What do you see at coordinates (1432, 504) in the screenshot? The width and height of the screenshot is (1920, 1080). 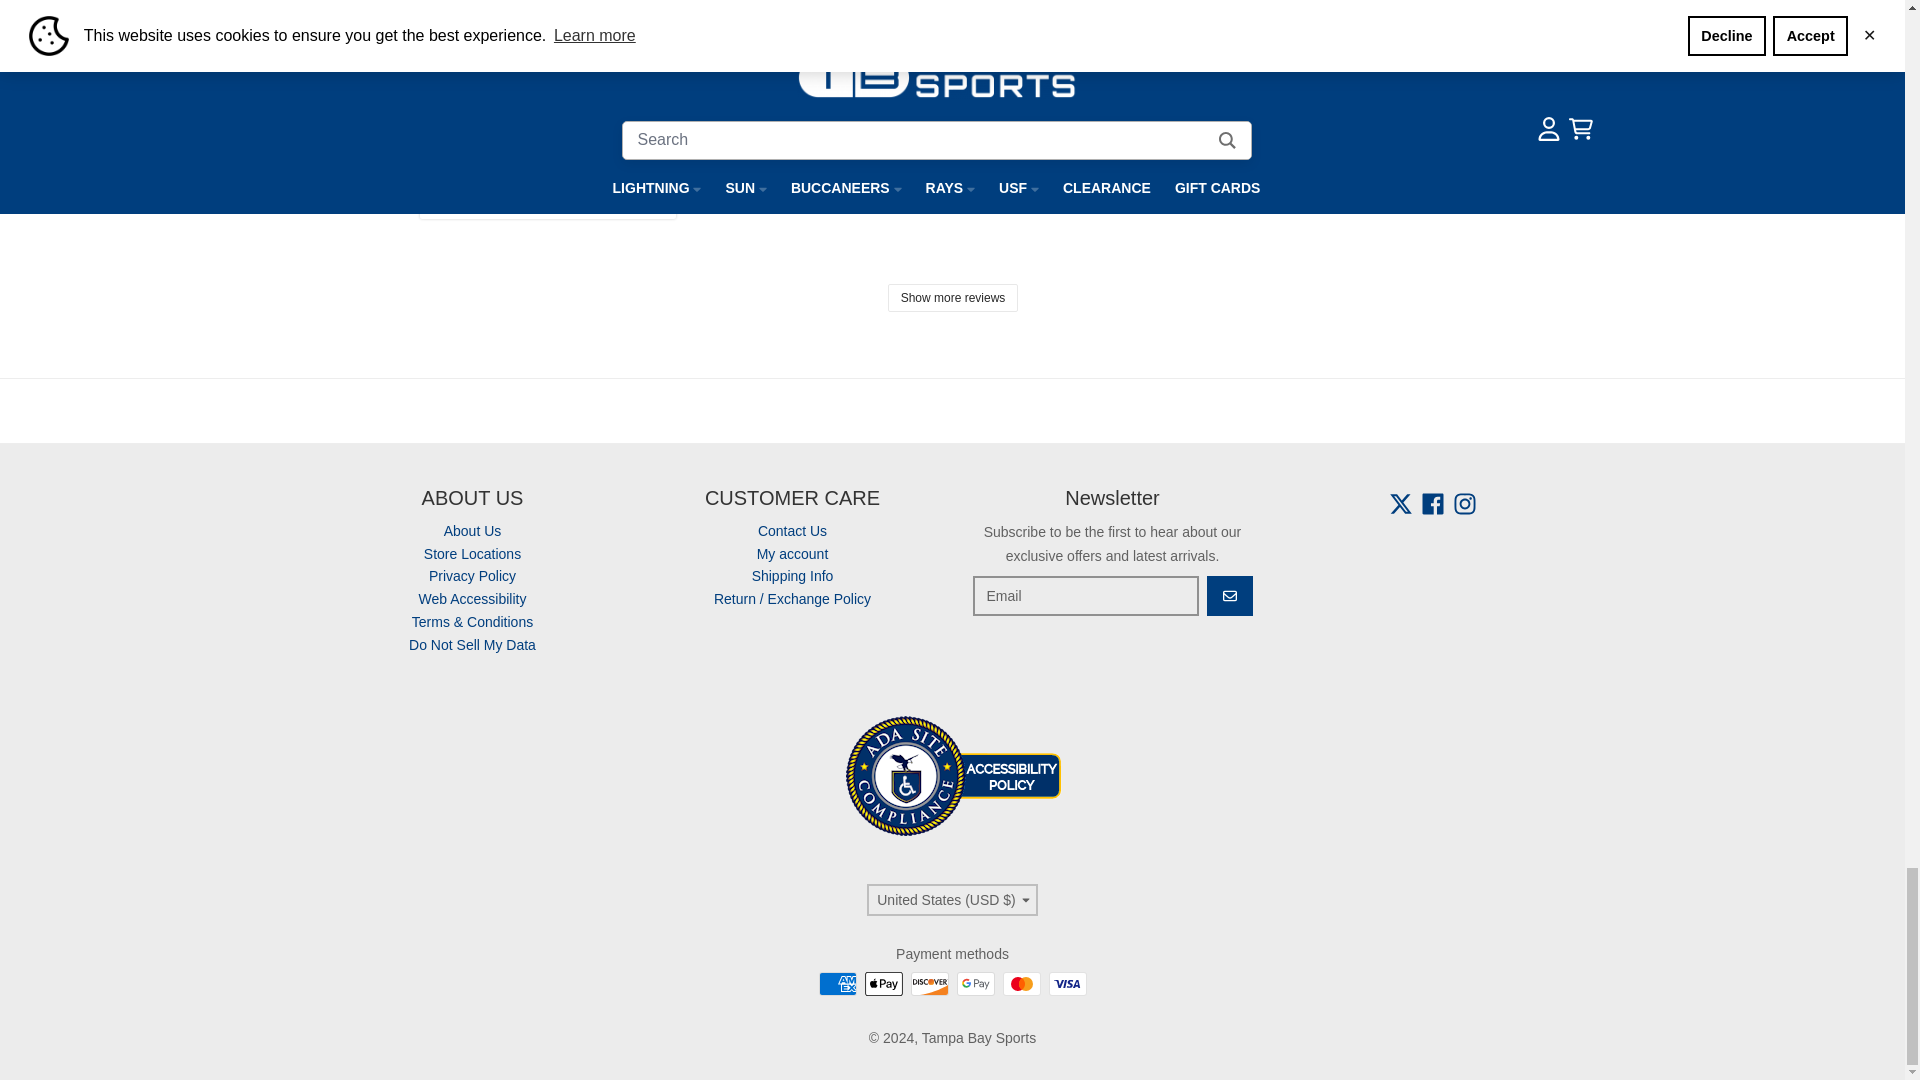 I see `Facebook - Tampa Bay Sports` at bounding box center [1432, 504].